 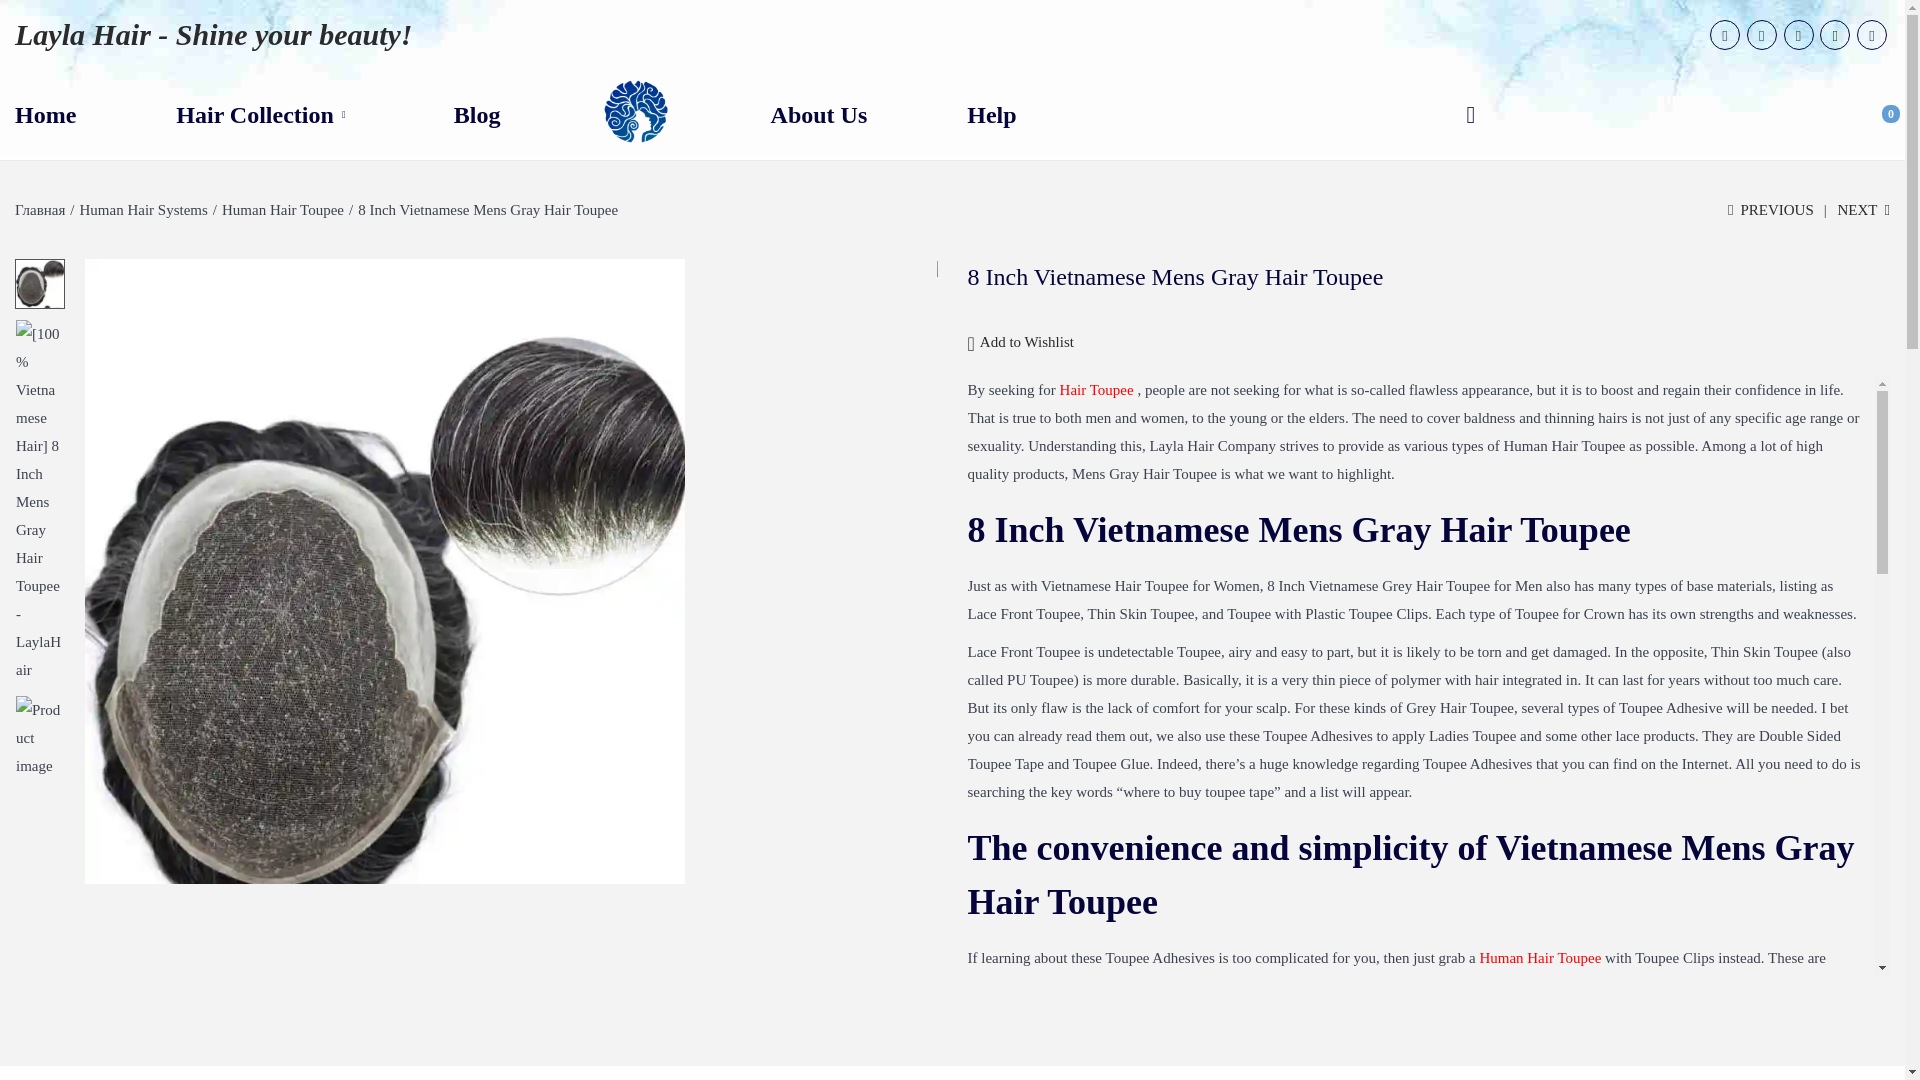 What do you see at coordinates (144, 210) in the screenshot?
I see `Human Hair Systems` at bounding box center [144, 210].